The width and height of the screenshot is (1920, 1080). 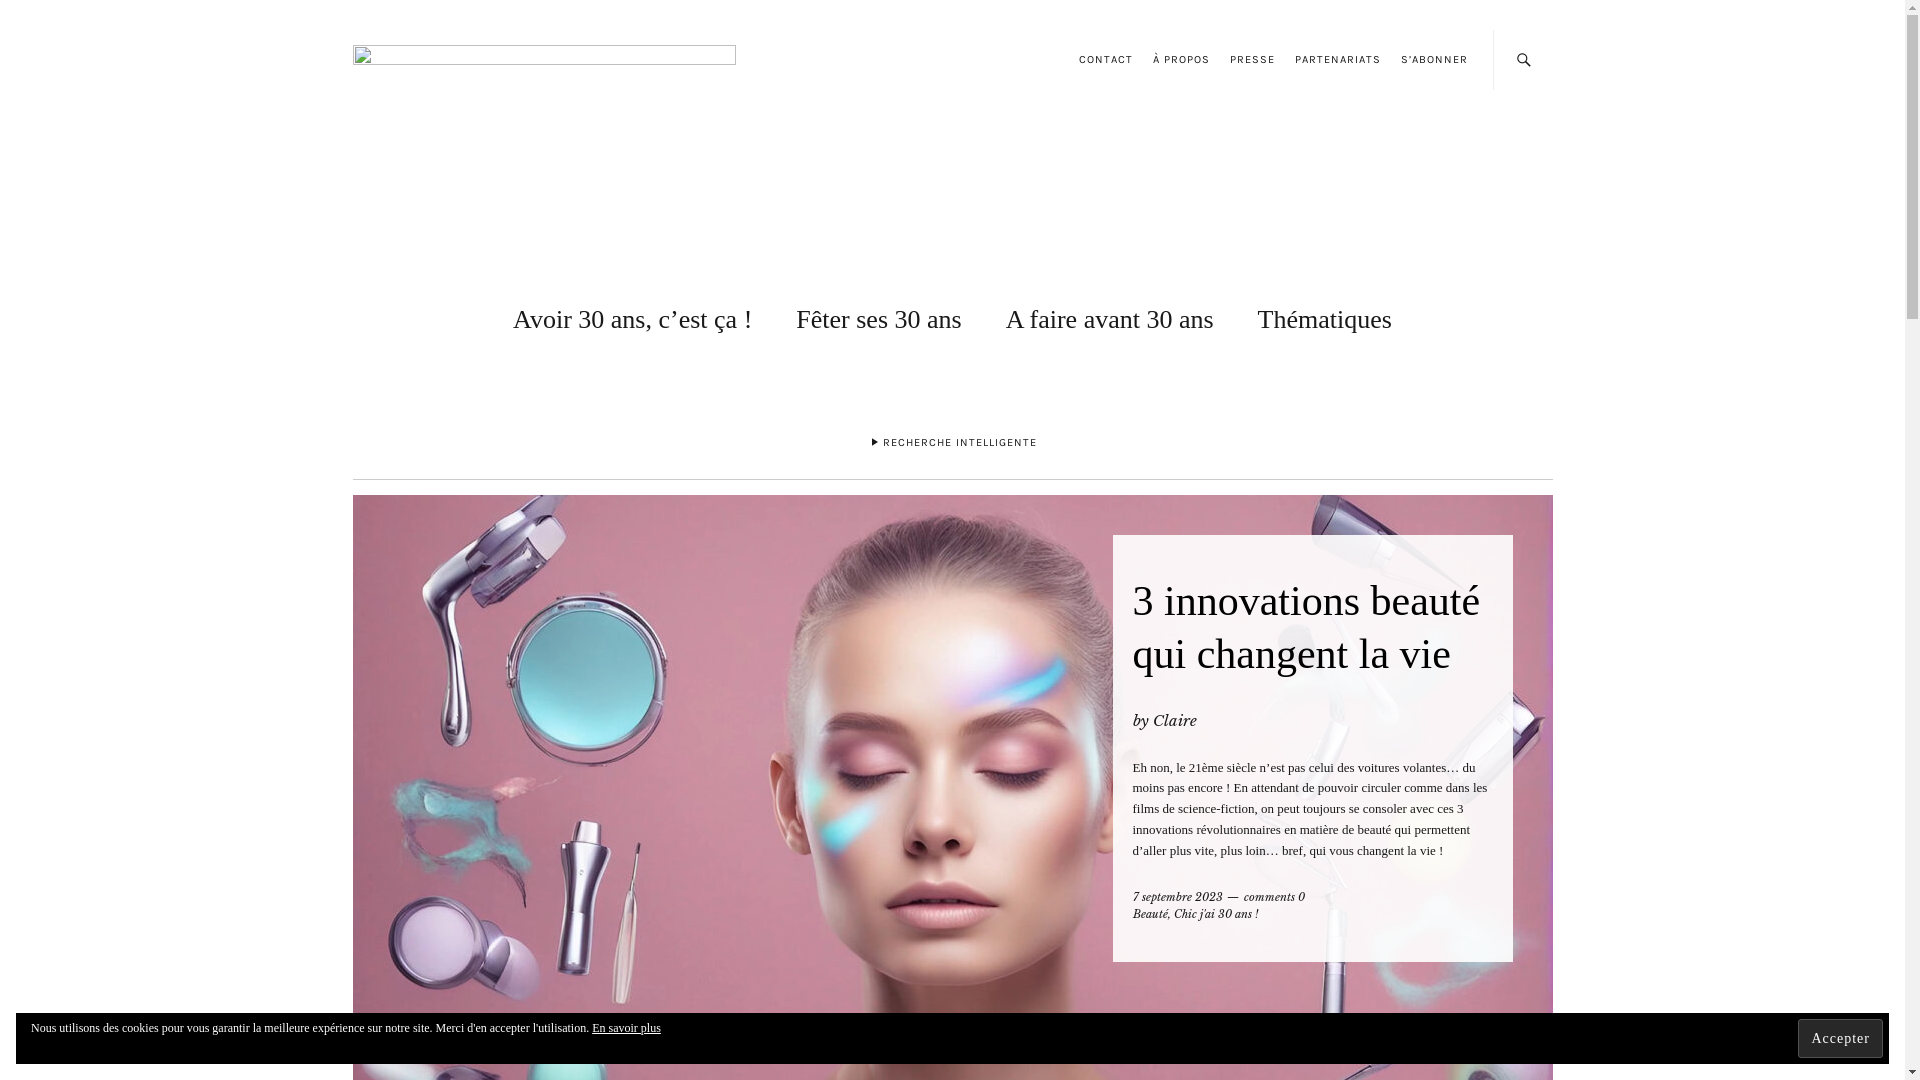 What do you see at coordinates (1177, 897) in the screenshot?
I see `7 septembre 2023` at bounding box center [1177, 897].